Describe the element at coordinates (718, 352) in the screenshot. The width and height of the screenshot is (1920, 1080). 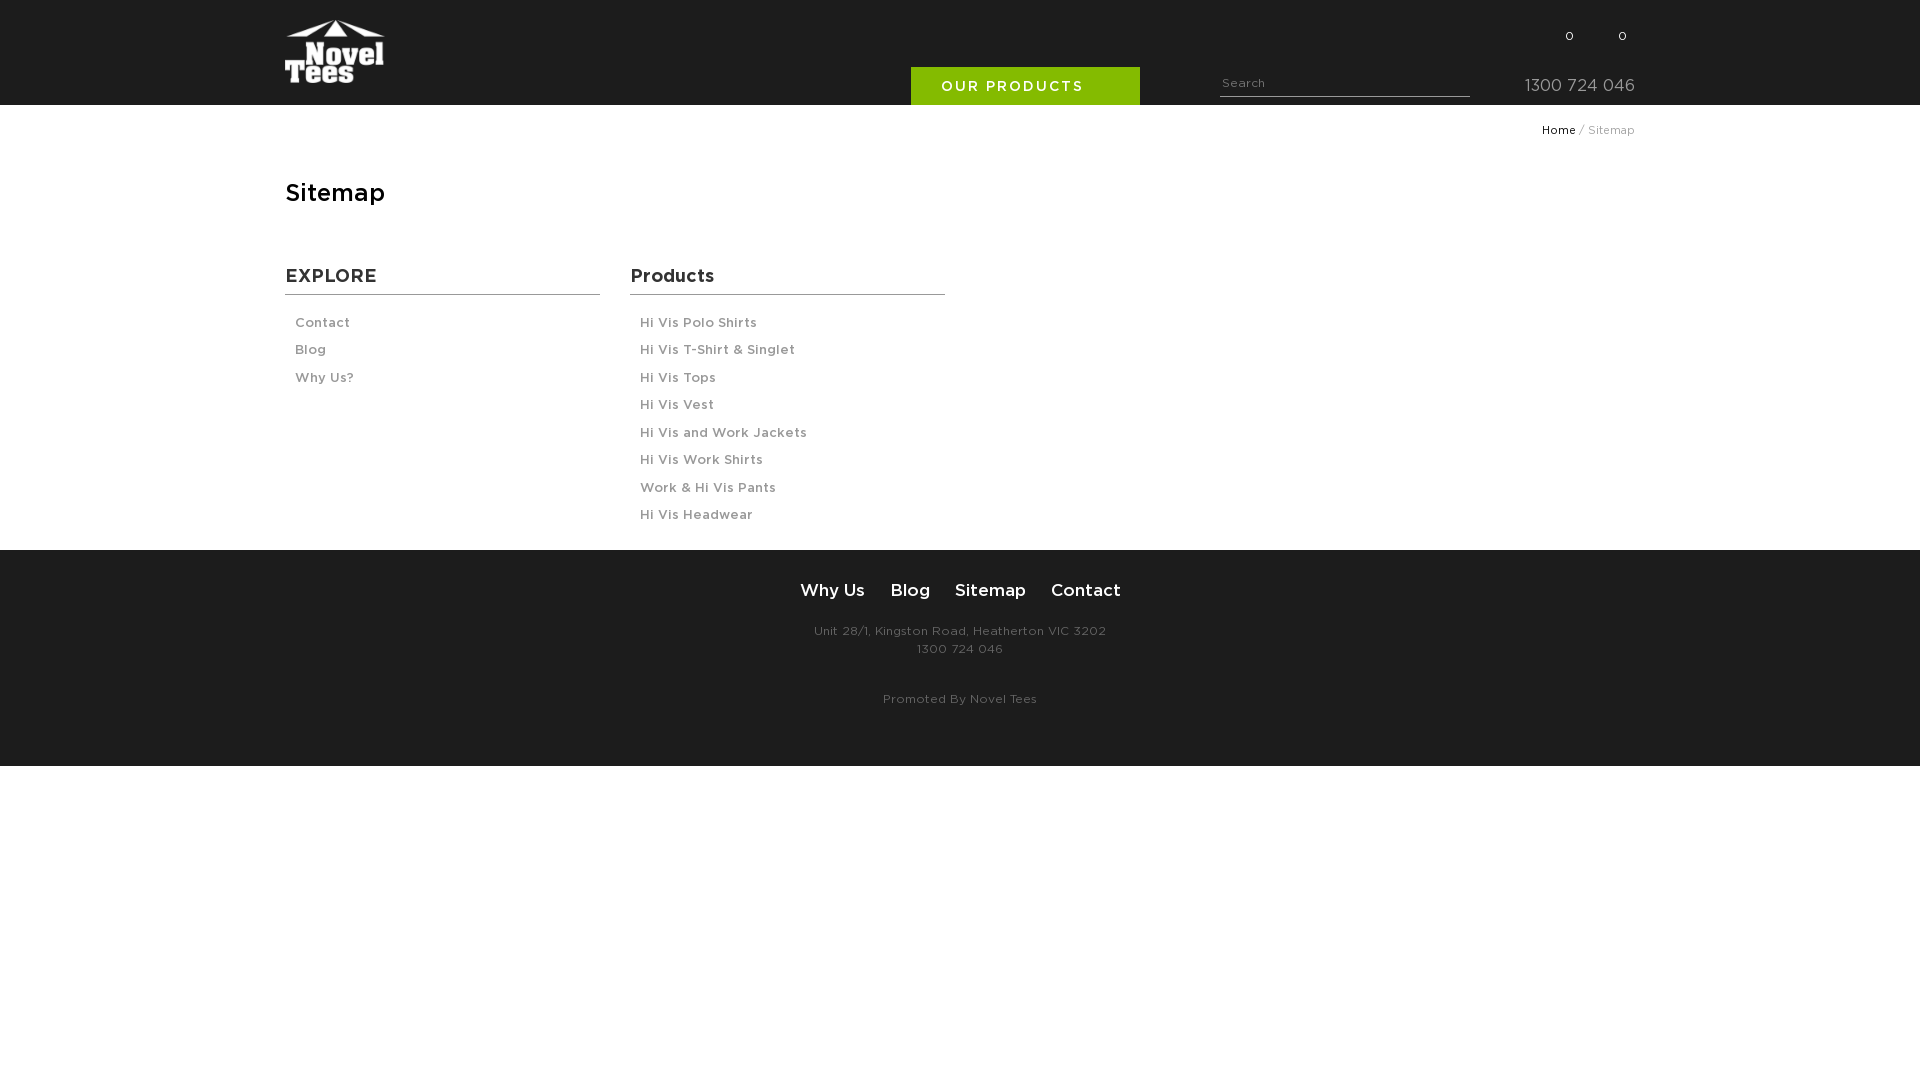
I see `Hi Vis T-Shirt & Singlet` at that location.